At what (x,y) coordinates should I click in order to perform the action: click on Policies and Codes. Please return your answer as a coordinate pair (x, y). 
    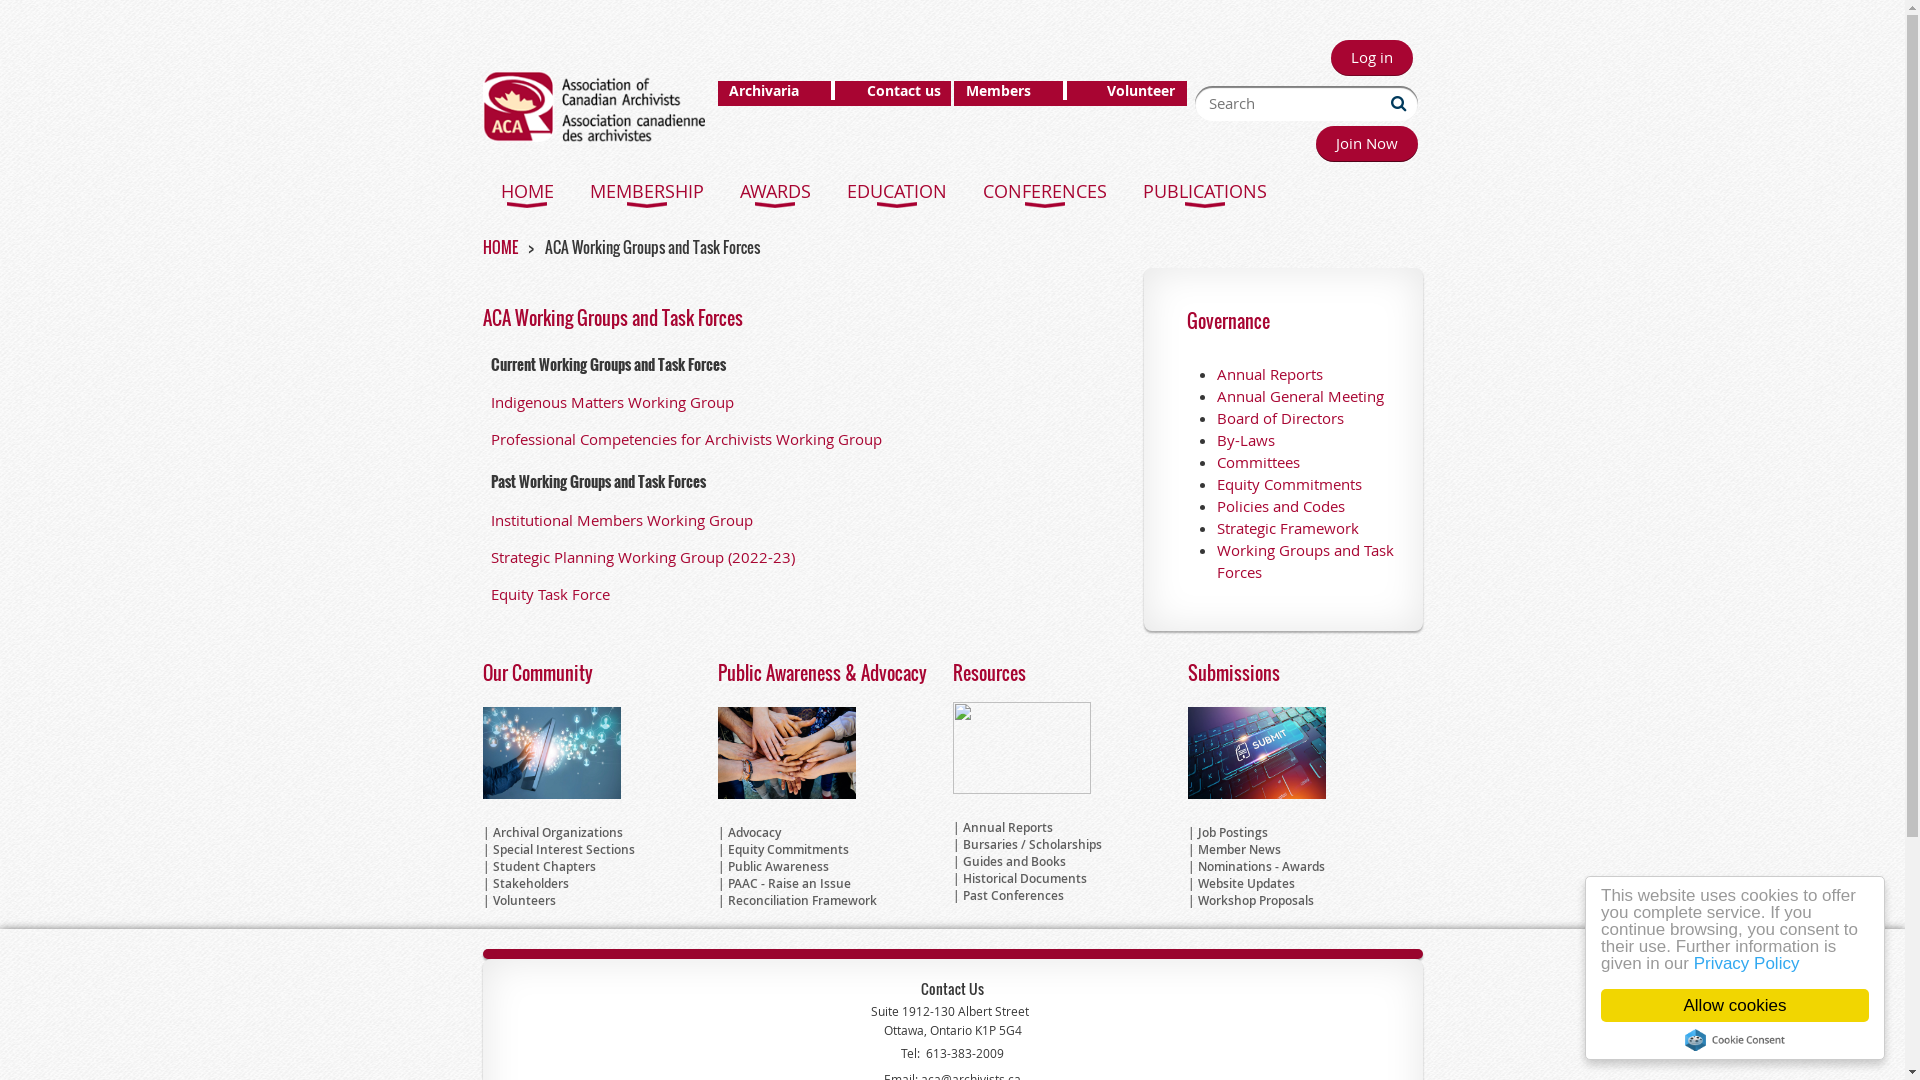
    Looking at the image, I should click on (1280, 506).